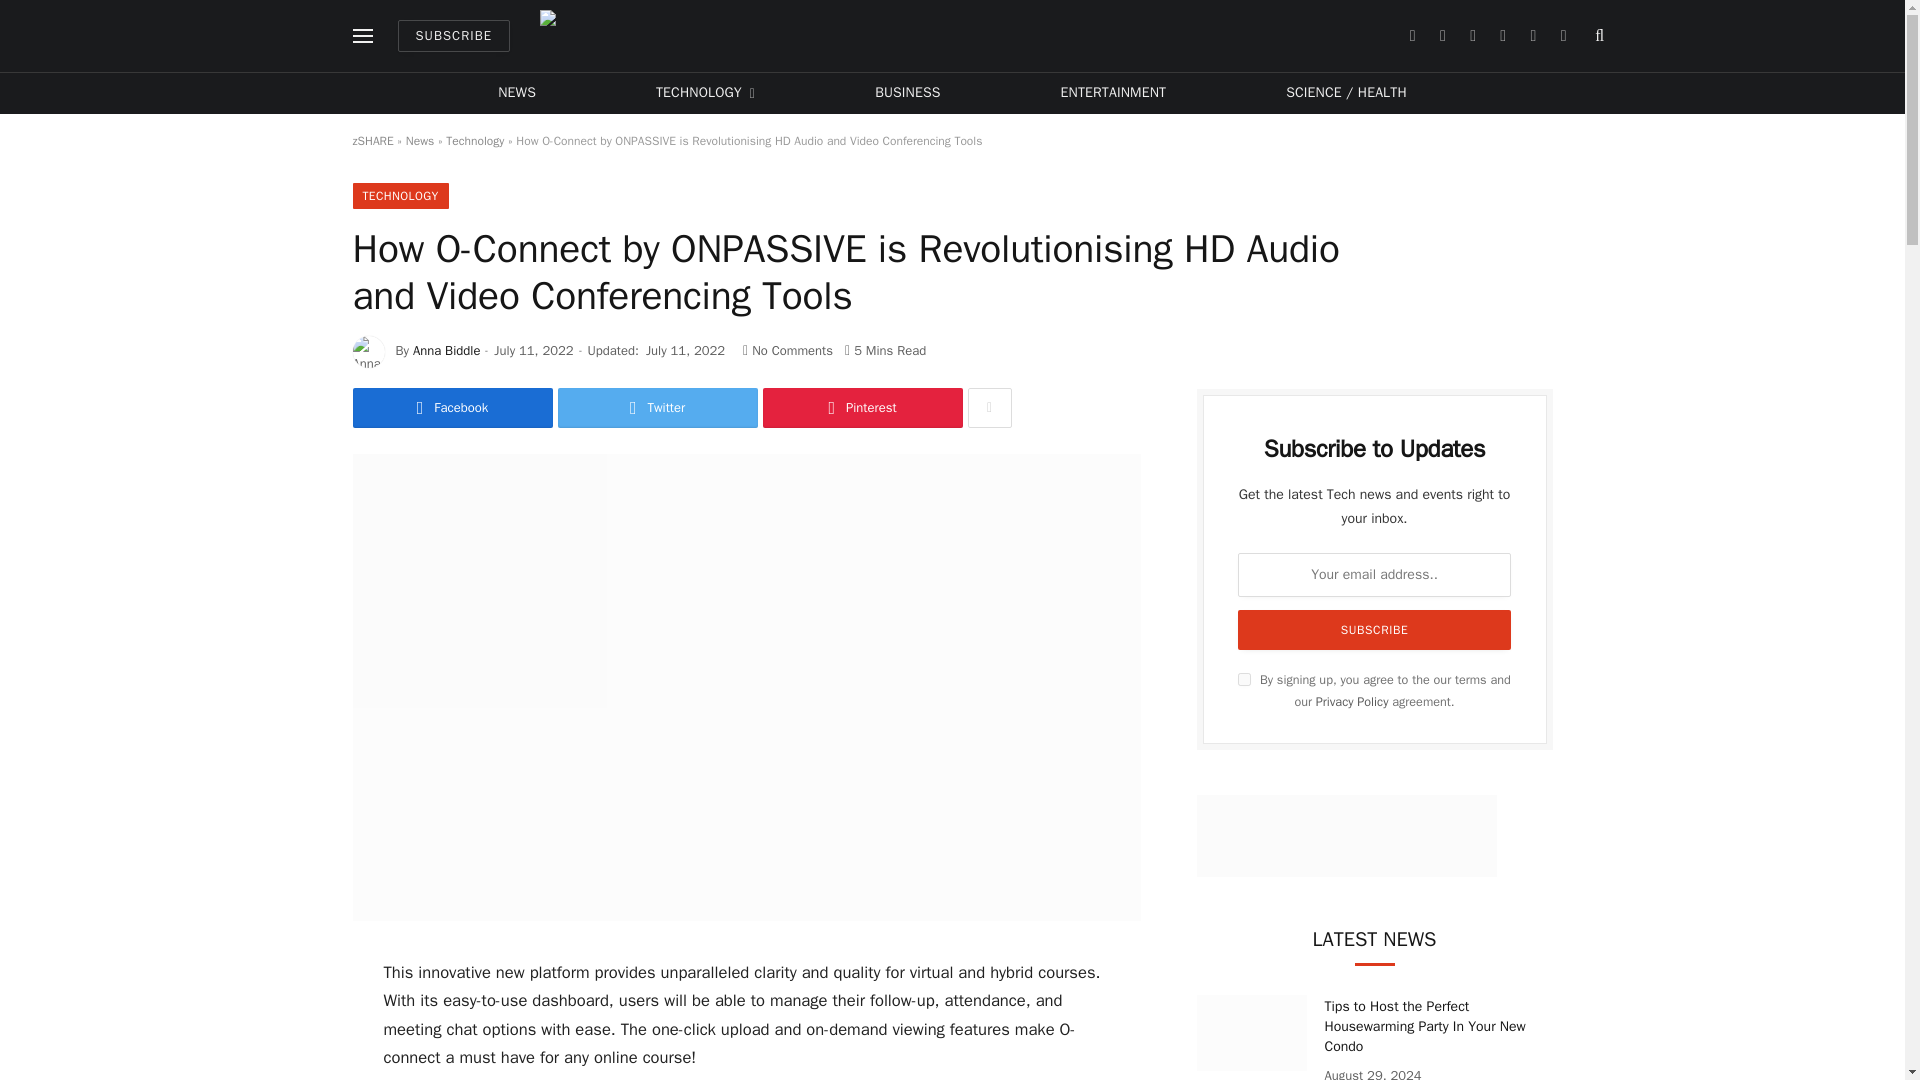  I want to click on News, so click(420, 140).